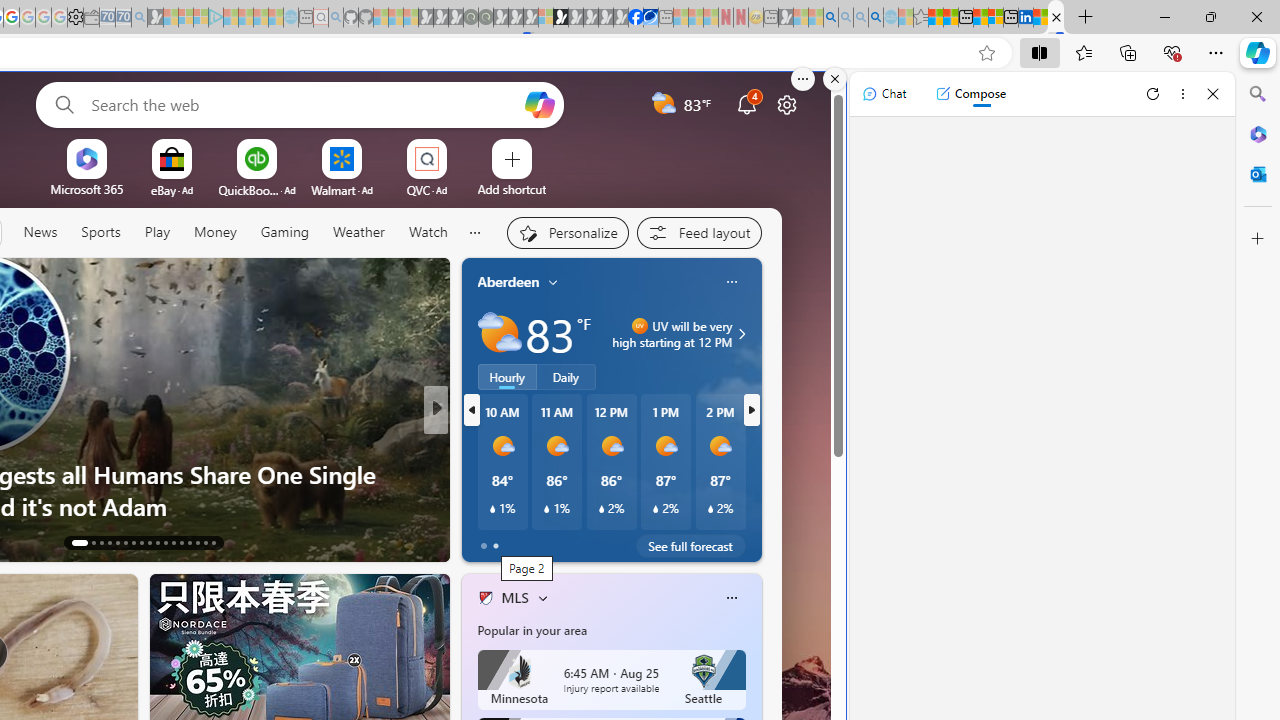 This screenshot has width=1280, height=720. What do you see at coordinates (490, 541) in the screenshot?
I see `199 Like` at bounding box center [490, 541].